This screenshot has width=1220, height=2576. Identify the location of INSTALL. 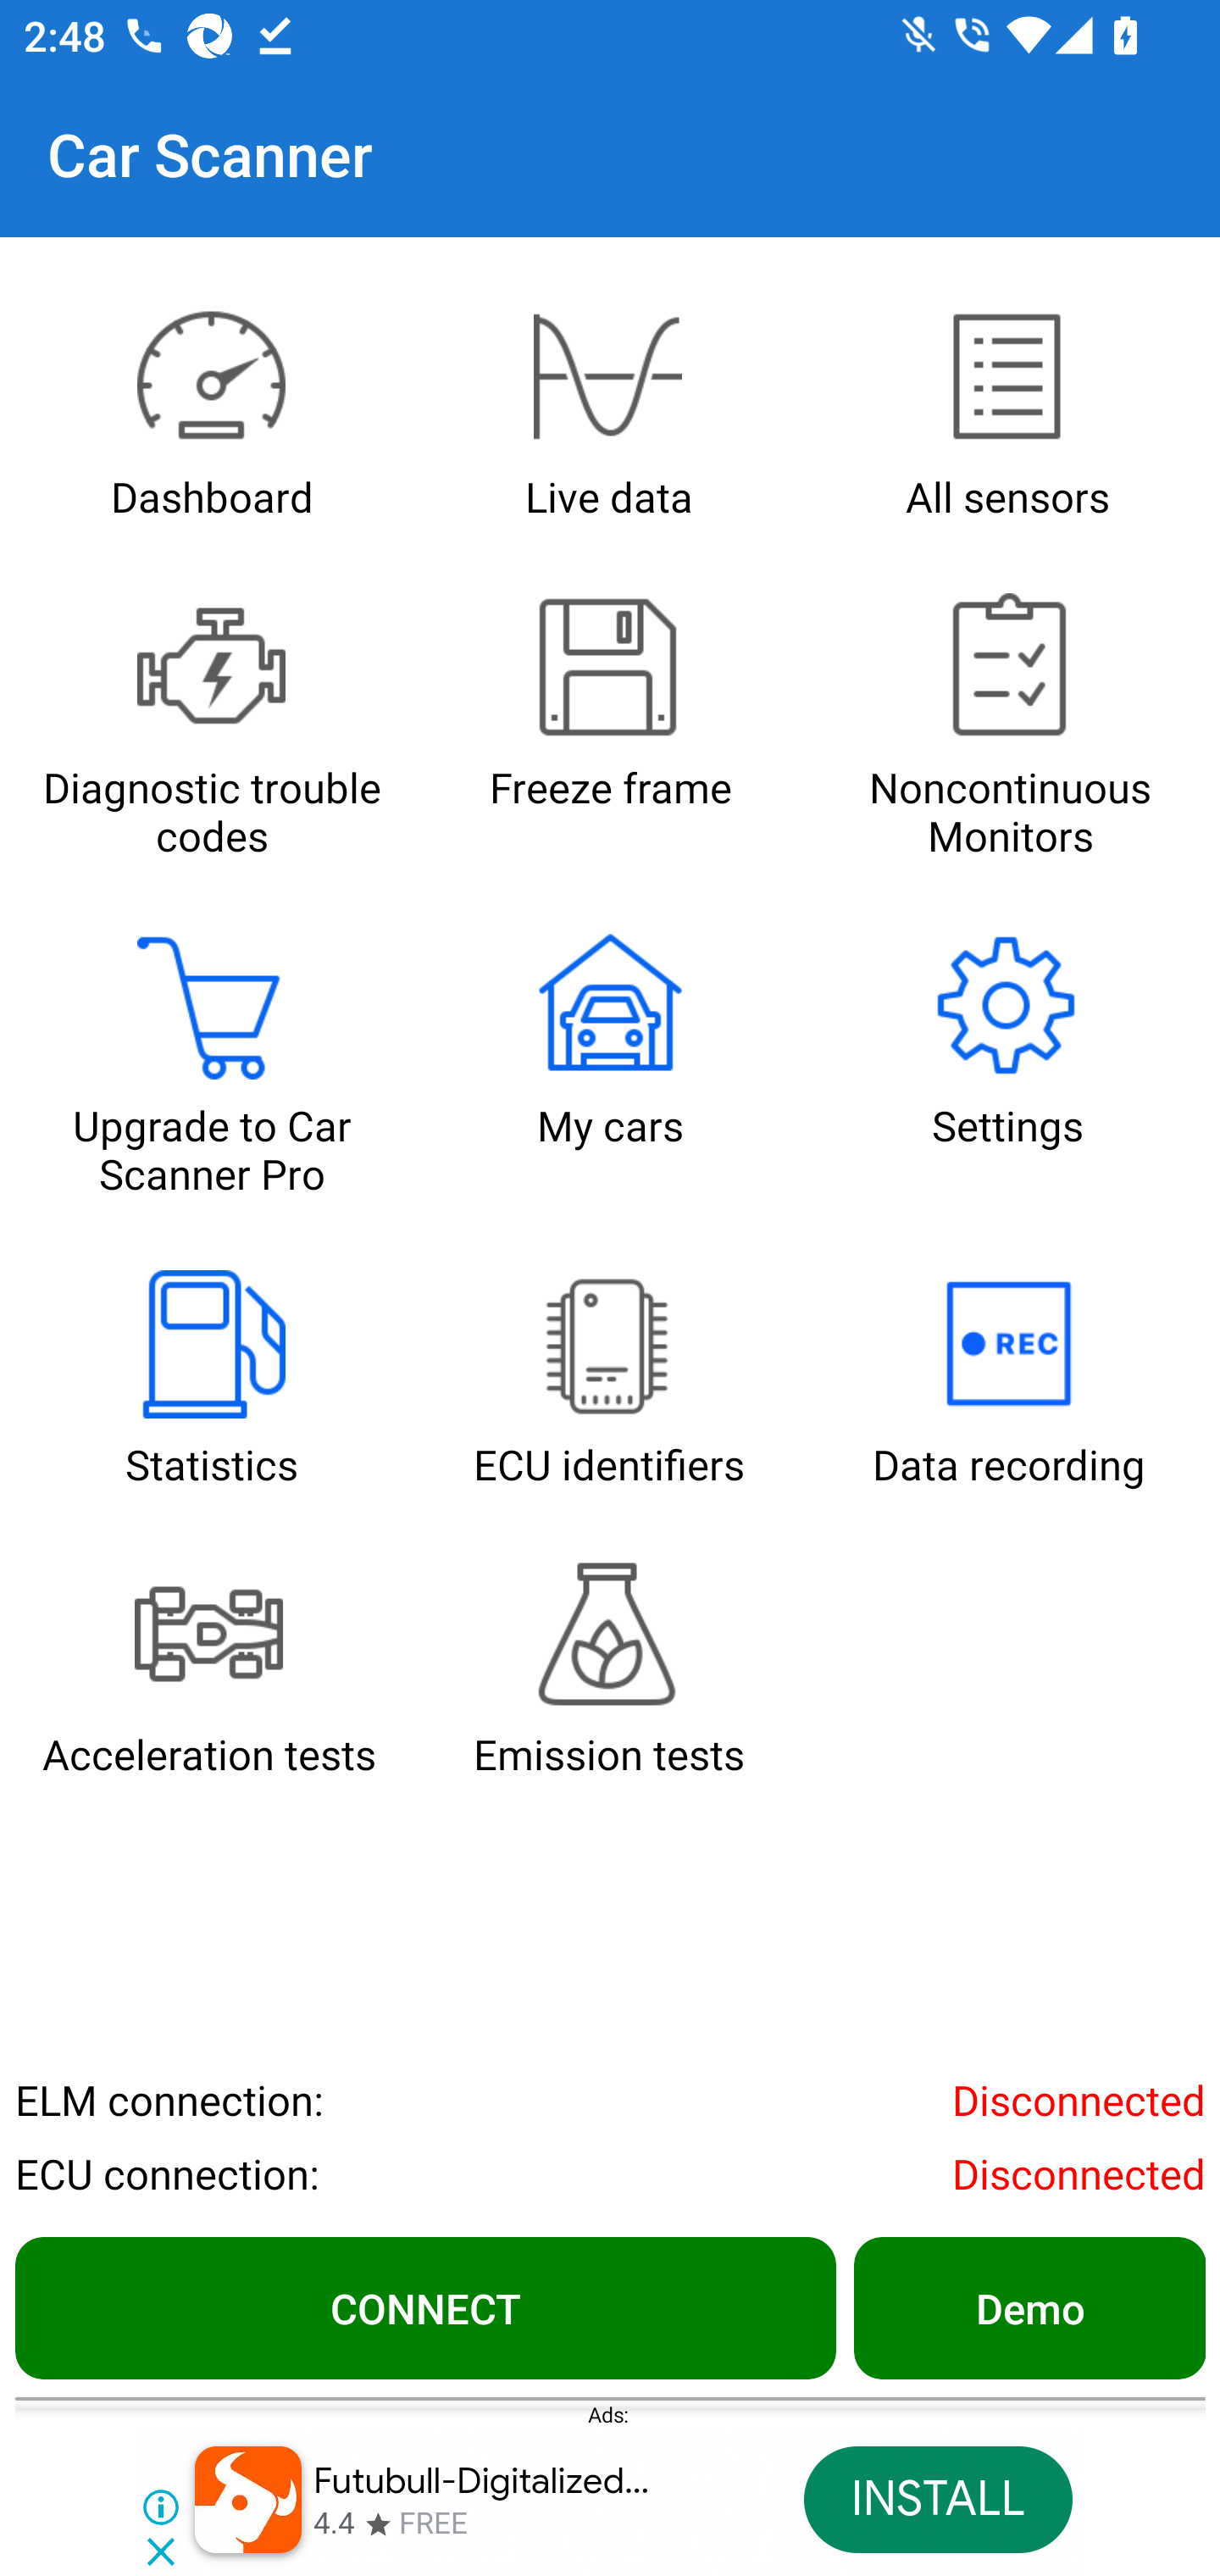
(937, 2500).